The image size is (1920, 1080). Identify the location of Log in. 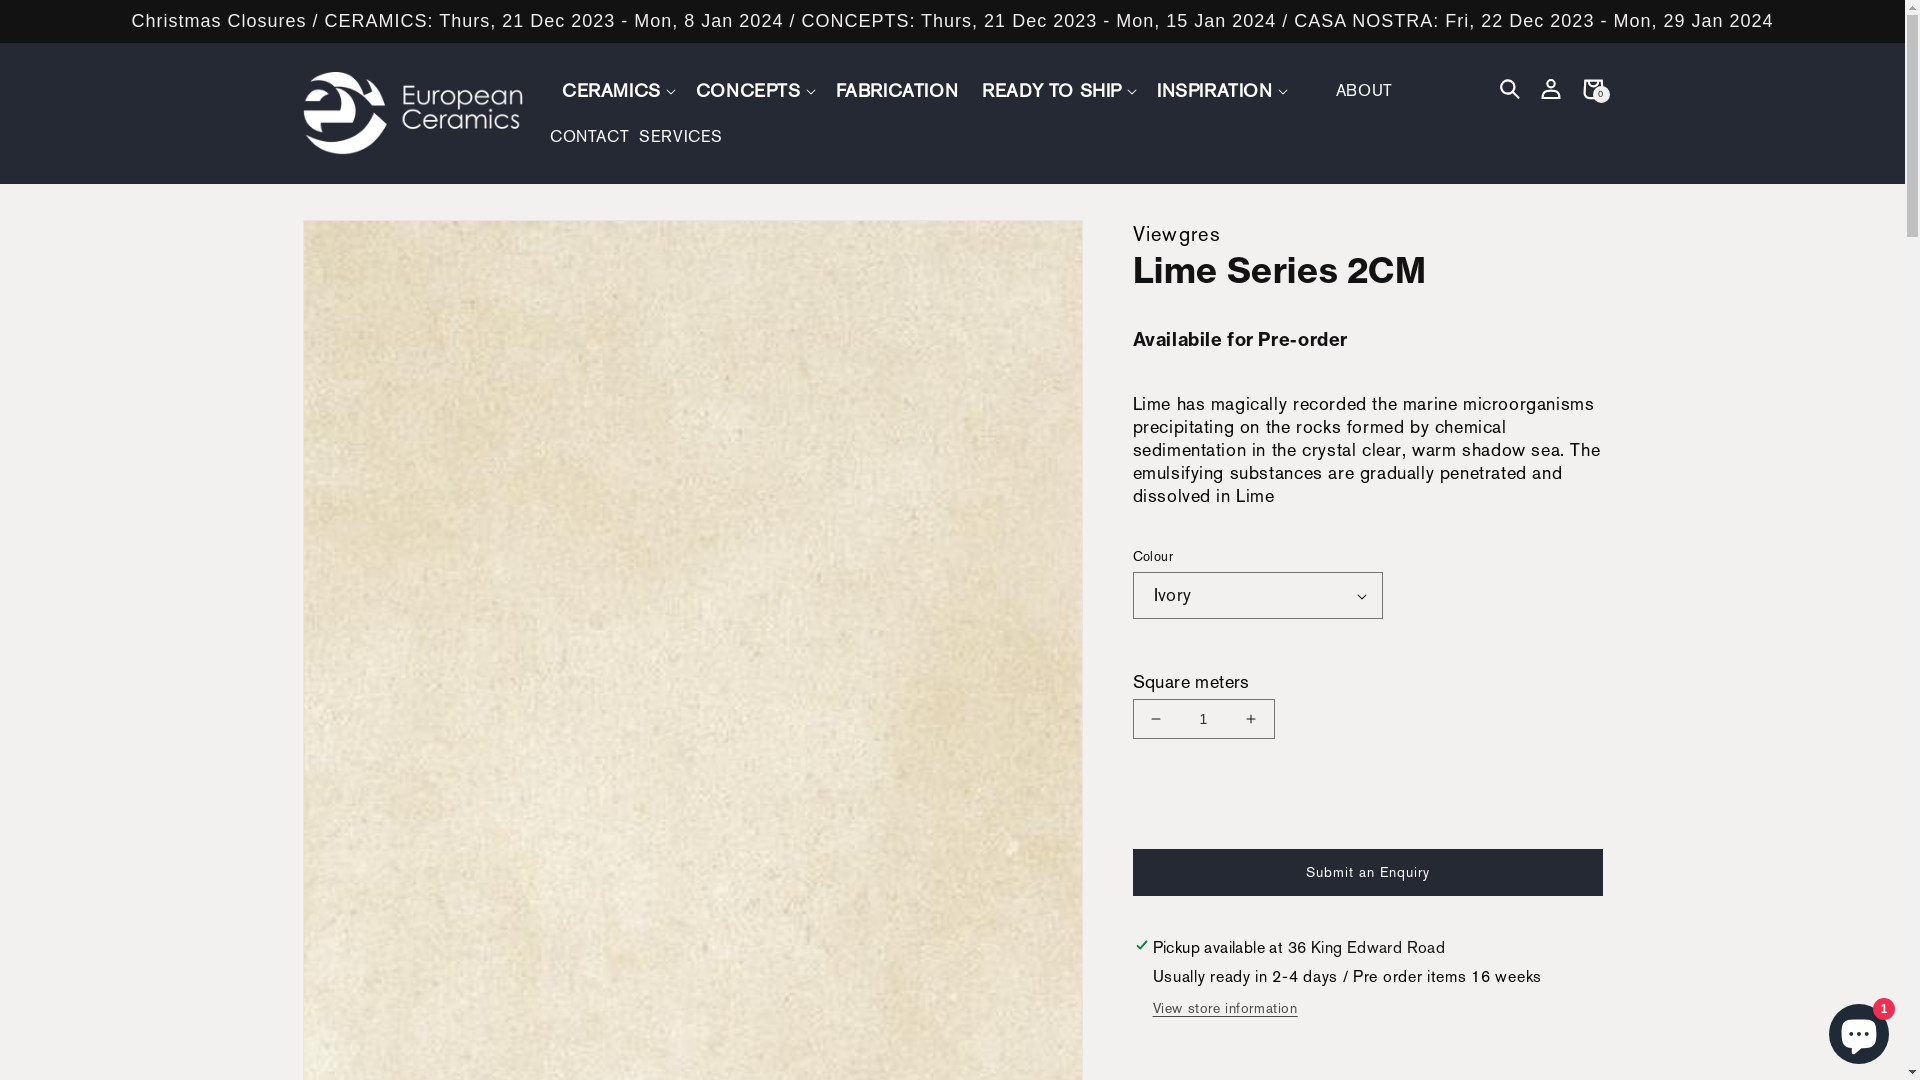
(1551, 89).